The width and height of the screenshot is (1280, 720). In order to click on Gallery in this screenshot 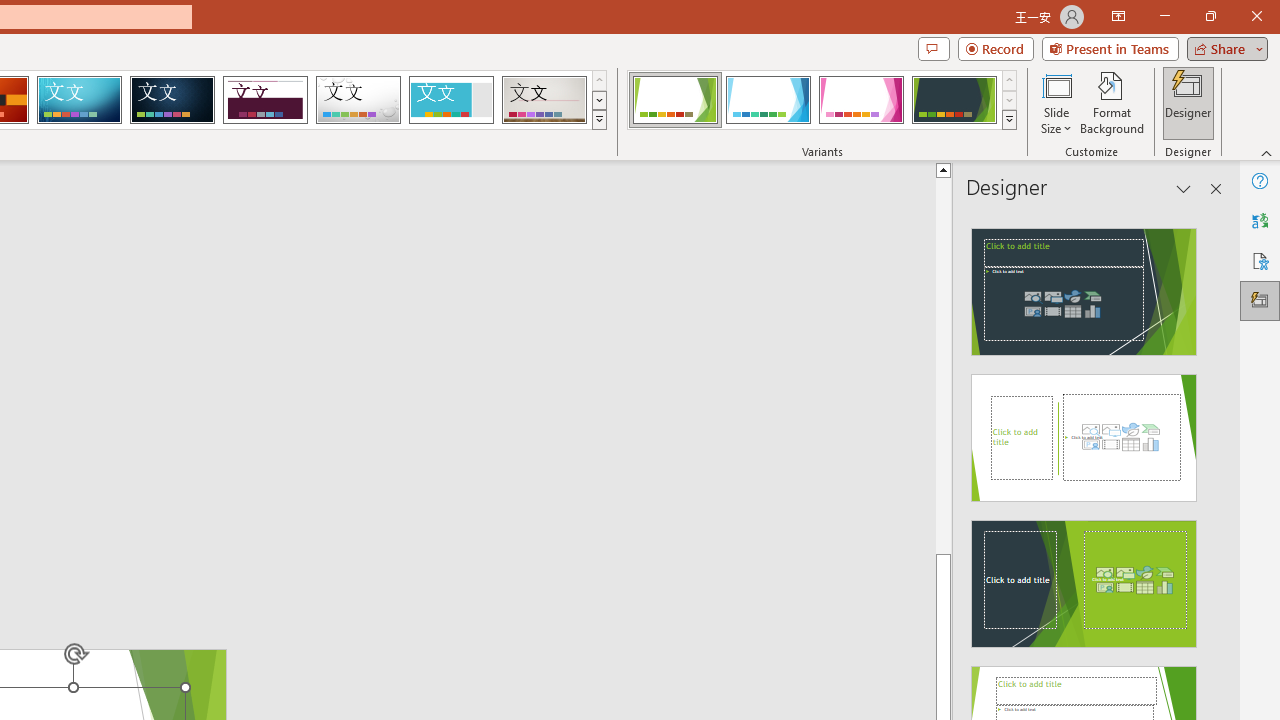, I will do `click(544, 100)`.